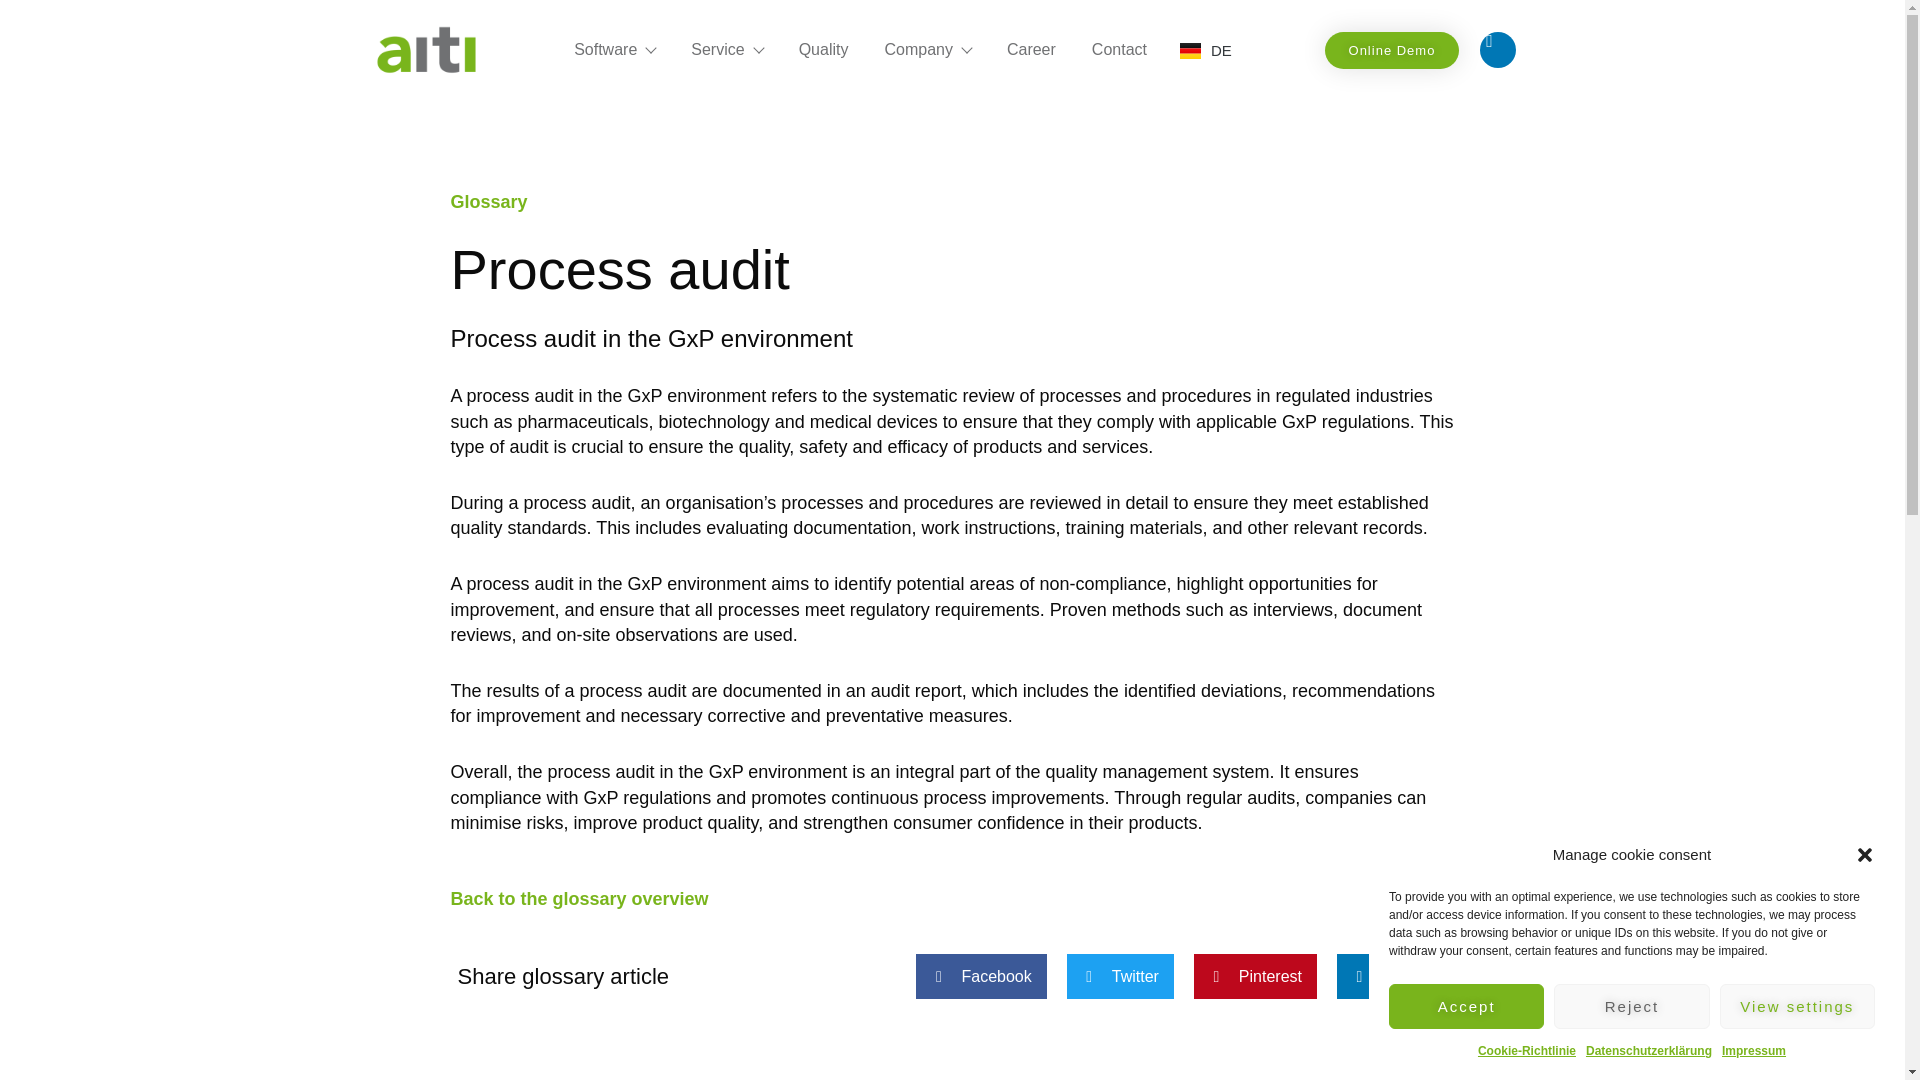 The height and width of the screenshot is (1080, 1920). Describe the element at coordinates (614, 49) in the screenshot. I see `Software` at that location.